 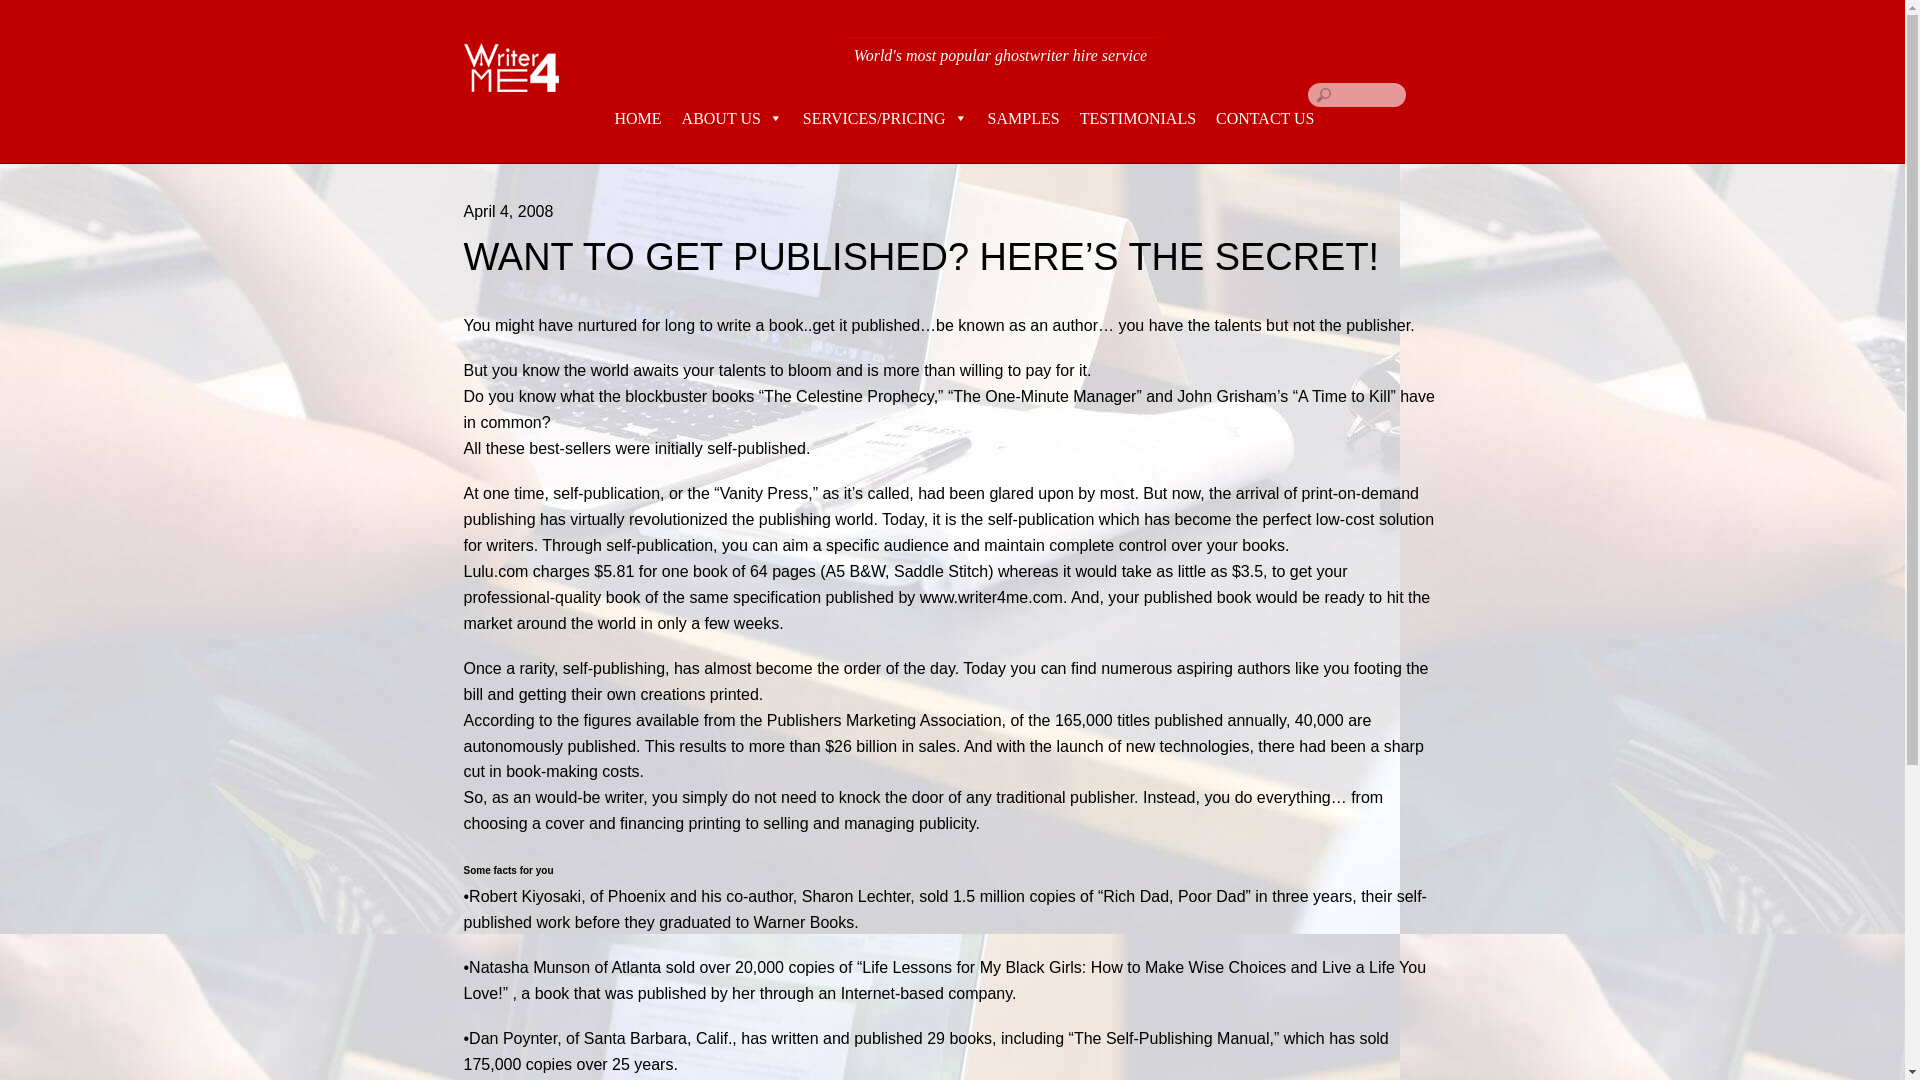 What do you see at coordinates (512, 68) in the screenshot?
I see `Writer4me.com` at bounding box center [512, 68].